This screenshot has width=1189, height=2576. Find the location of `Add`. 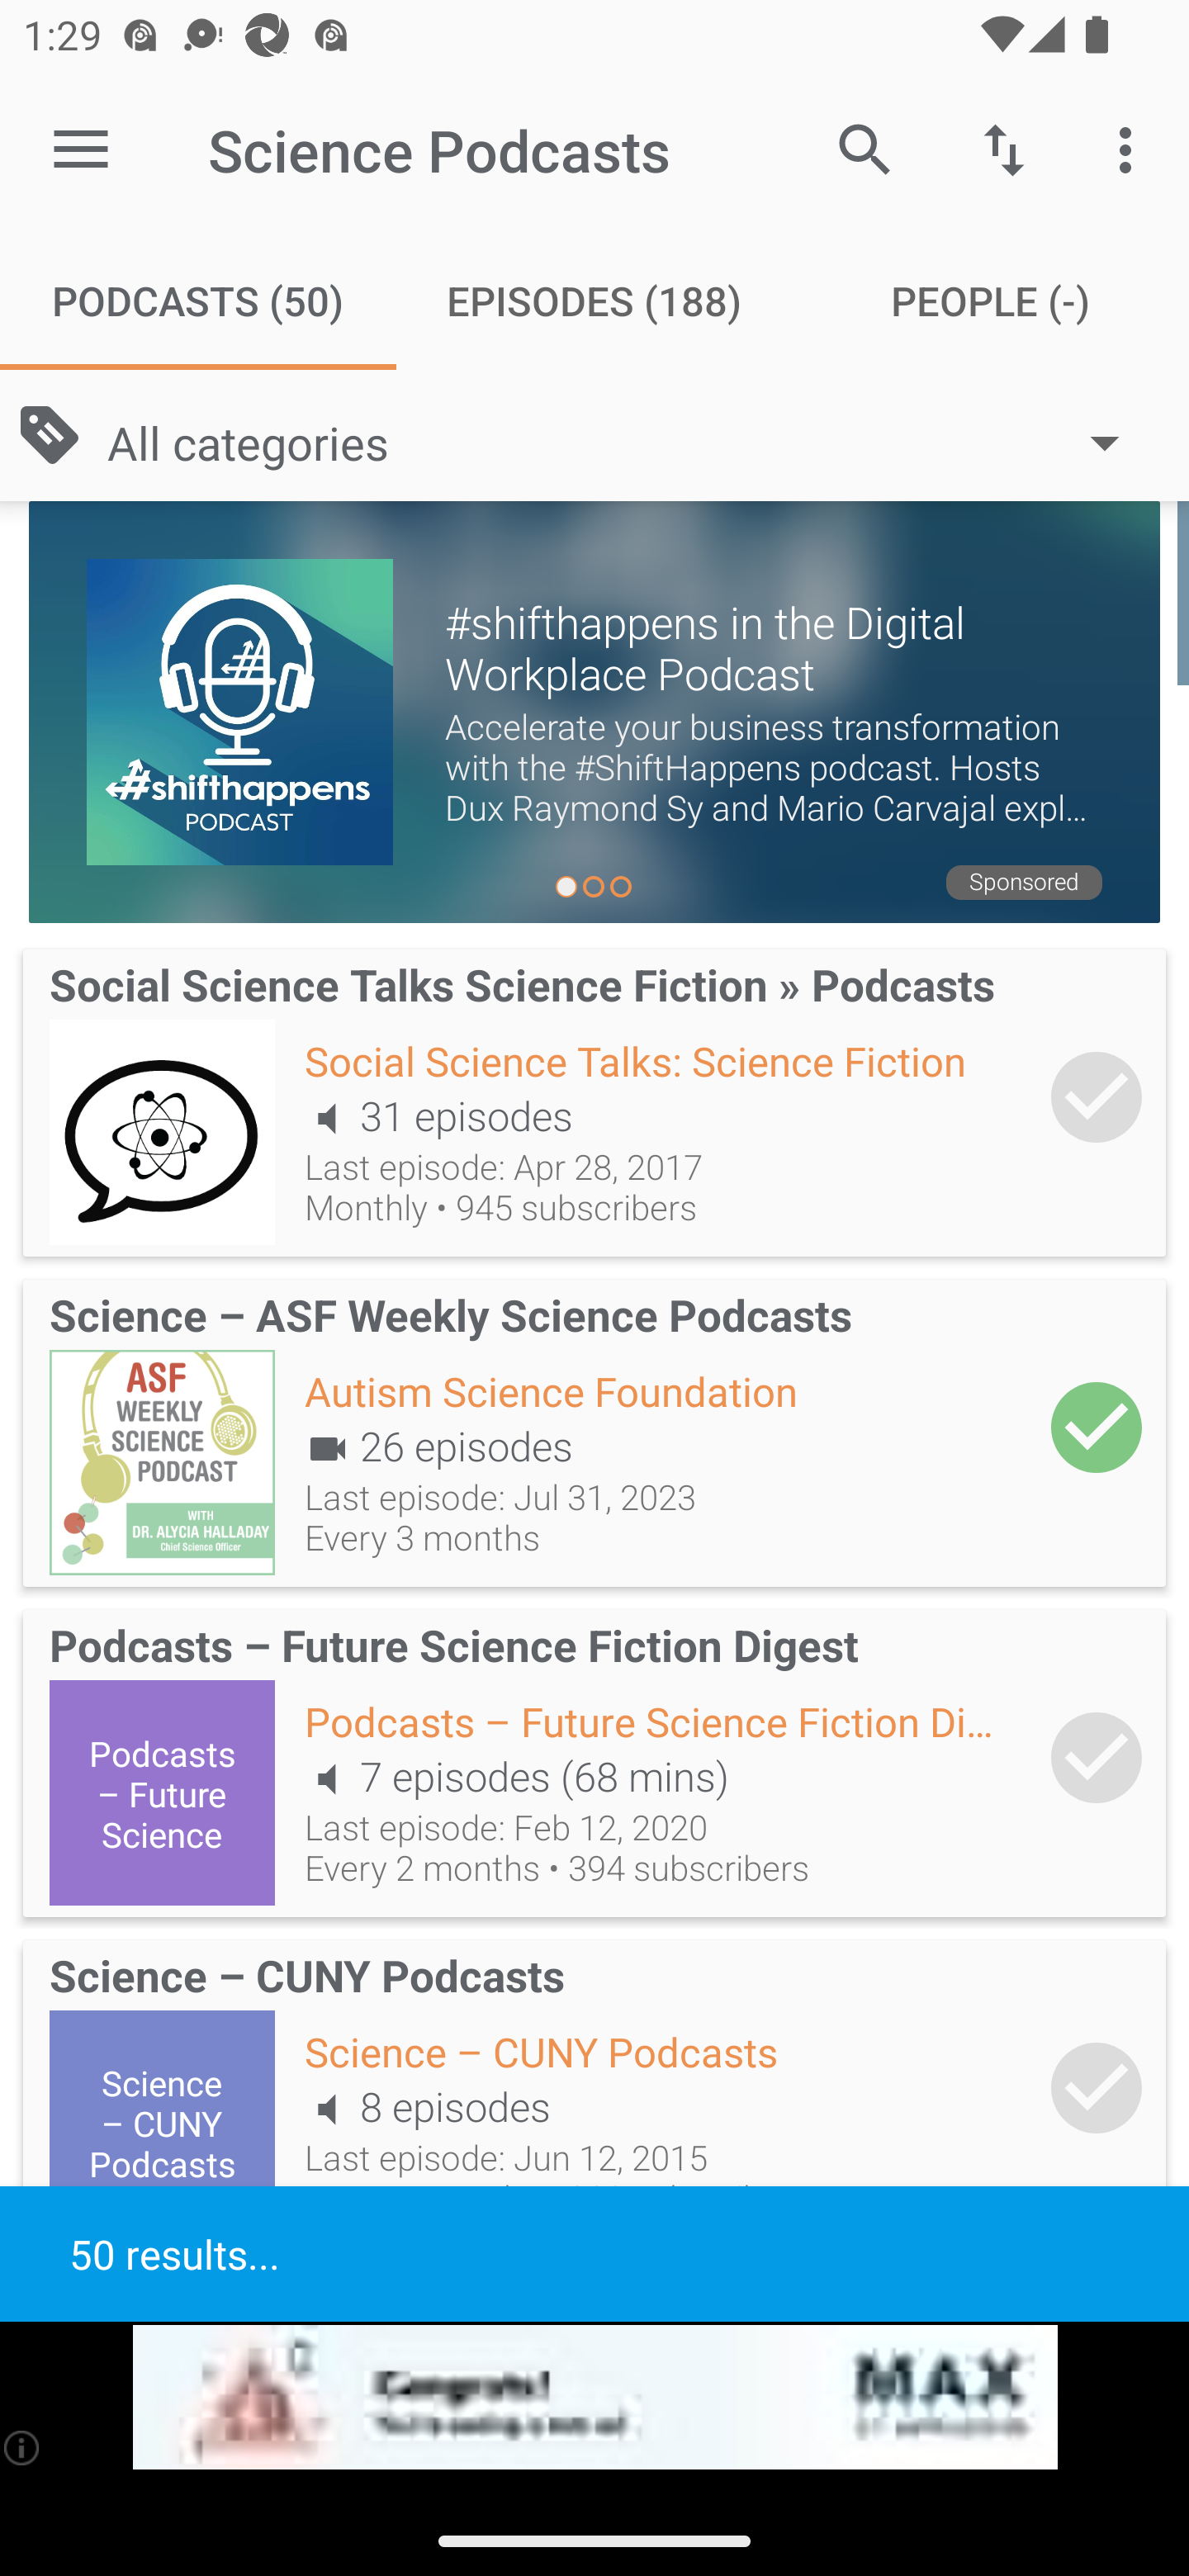

Add is located at coordinates (1097, 1427).